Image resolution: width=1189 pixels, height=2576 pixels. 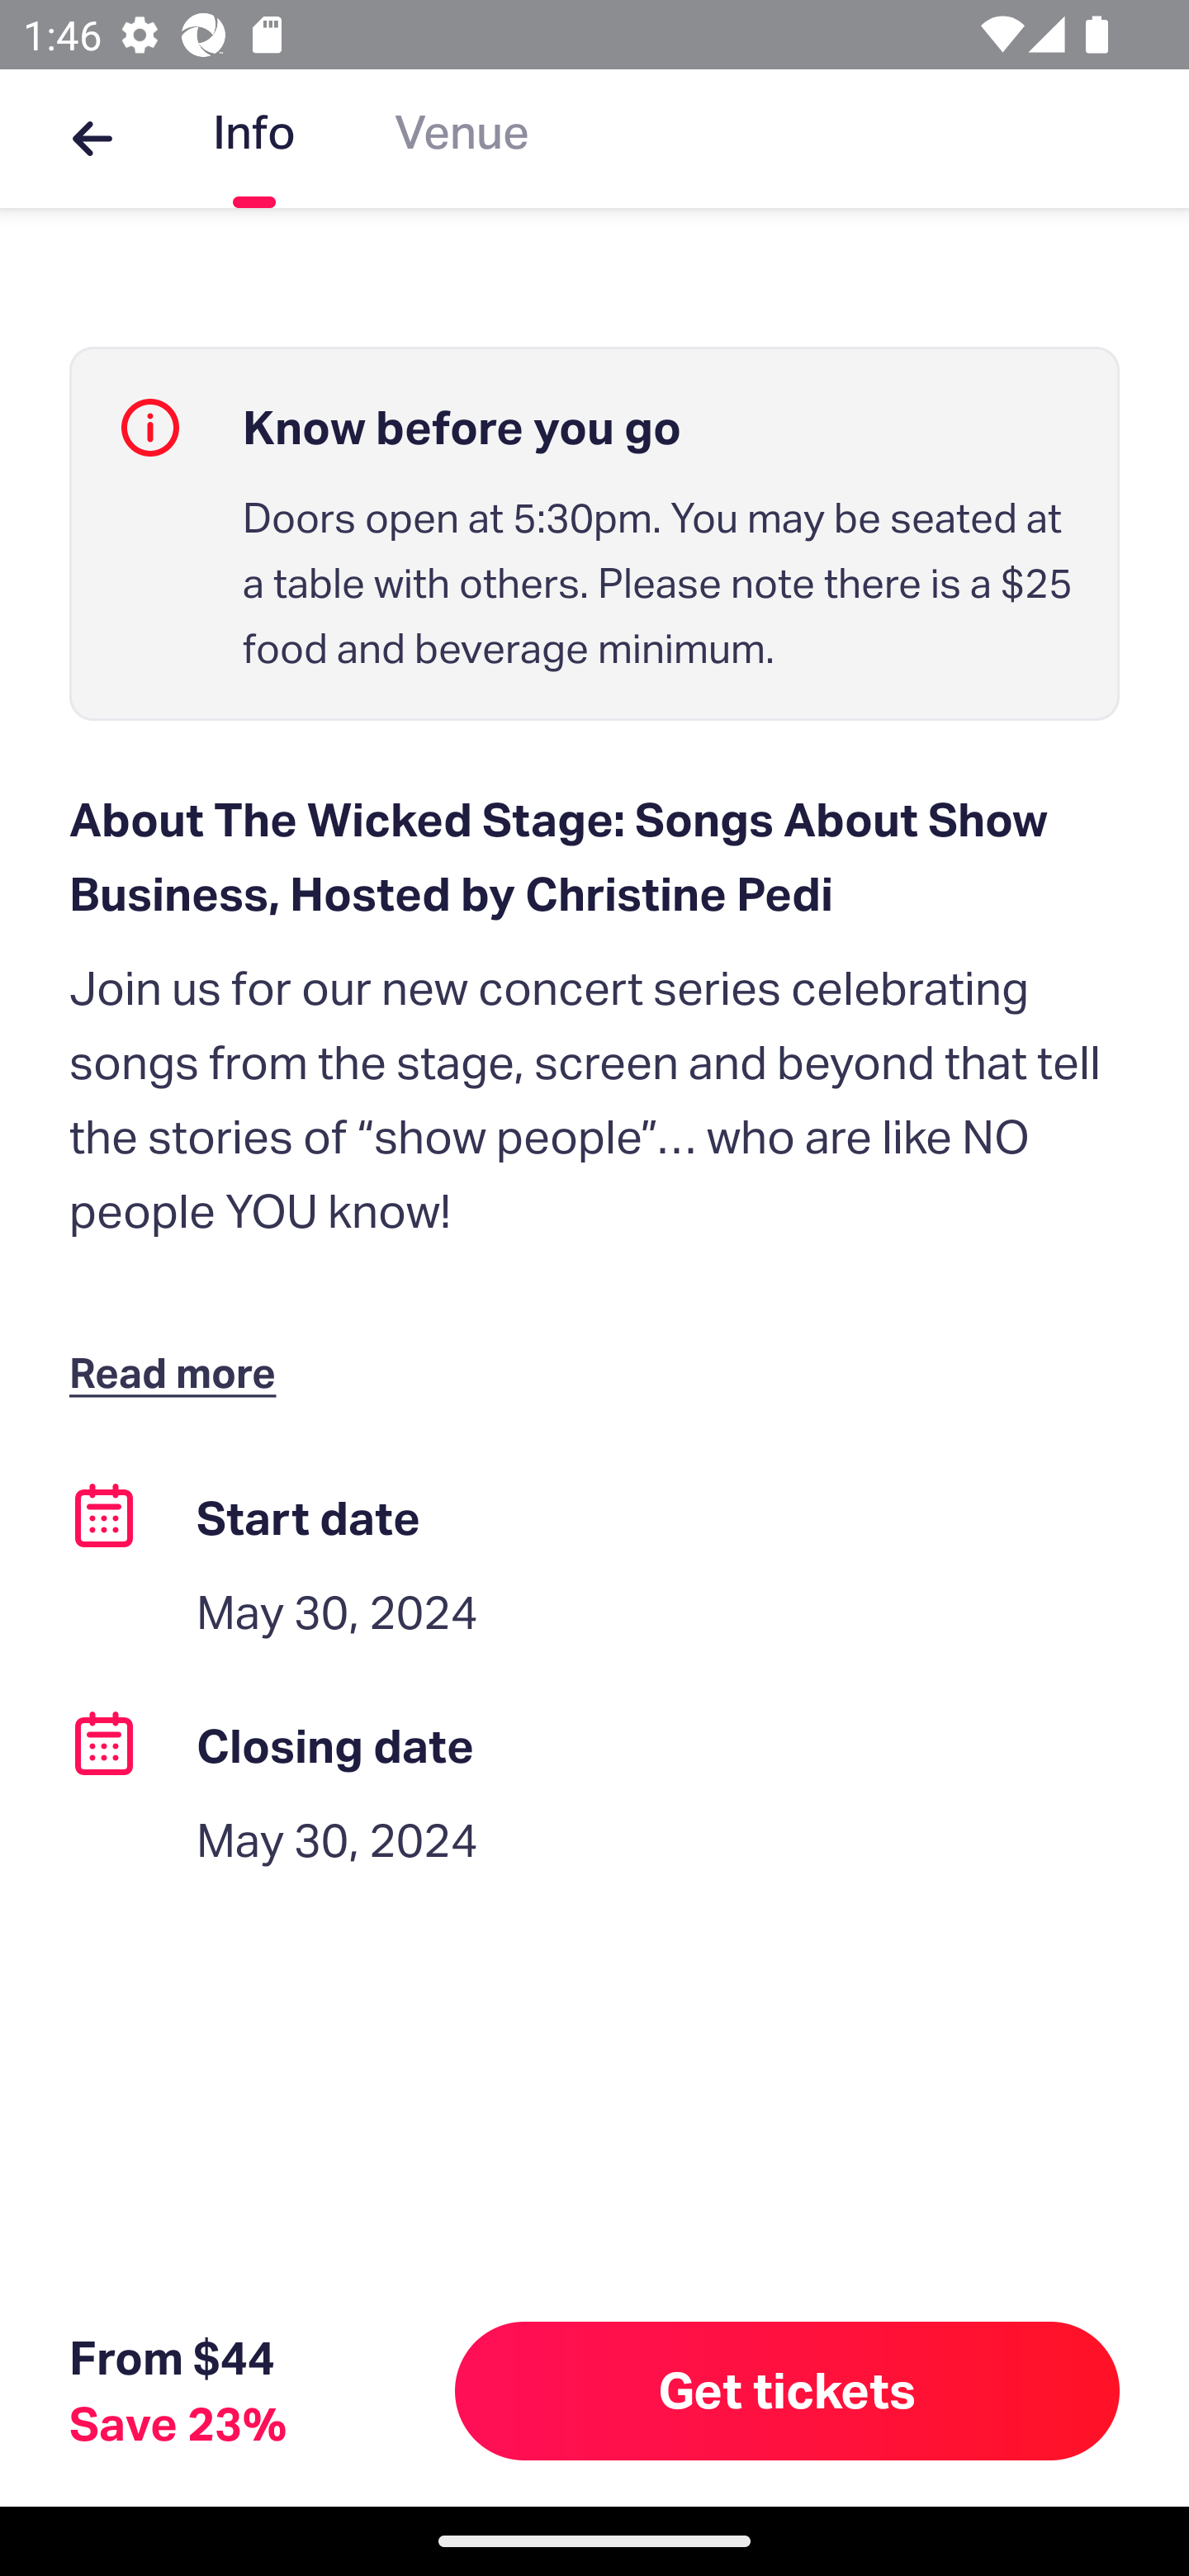 What do you see at coordinates (462, 139) in the screenshot?
I see `Venue` at bounding box center [462, 139].